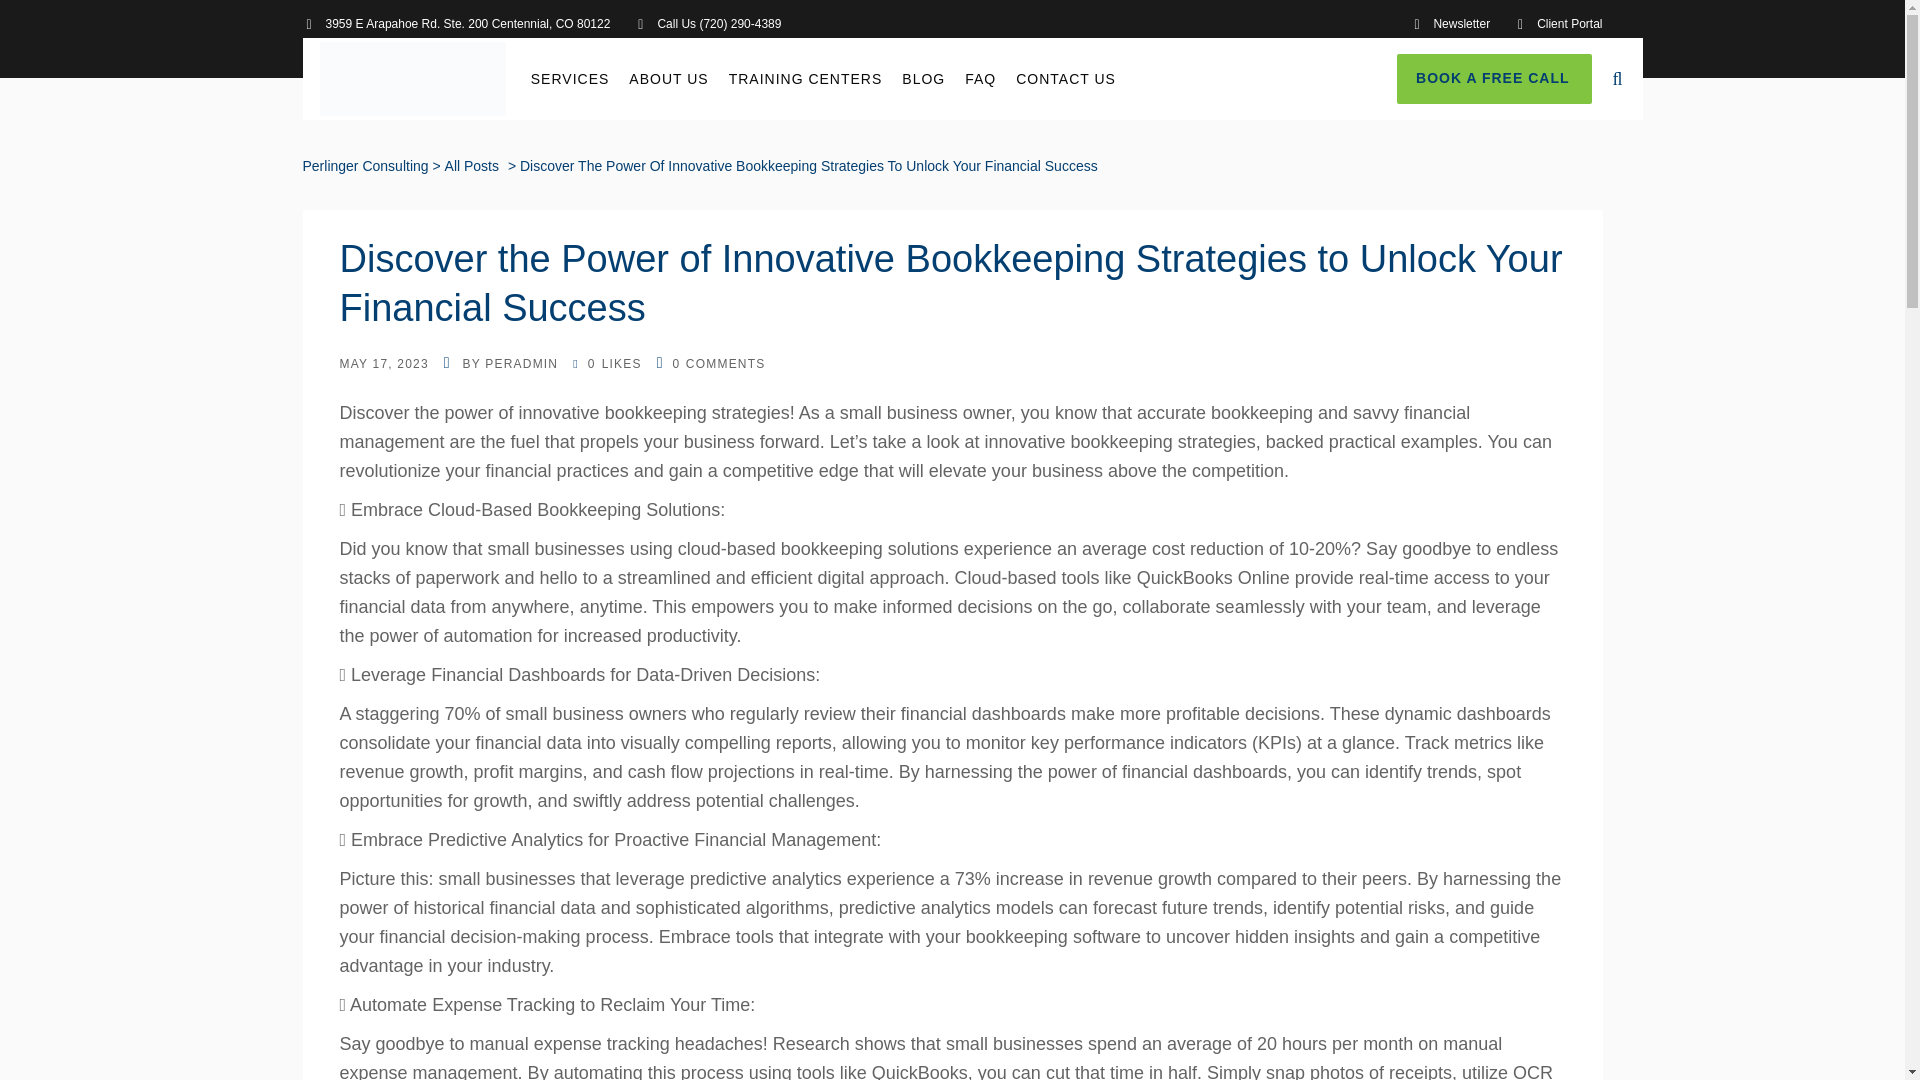 This screenshot has height=1080, width=1920. Describe the element at coordinates (1494, 78) in the screenshot. I see `BOOK A FREE CALL` at that location.